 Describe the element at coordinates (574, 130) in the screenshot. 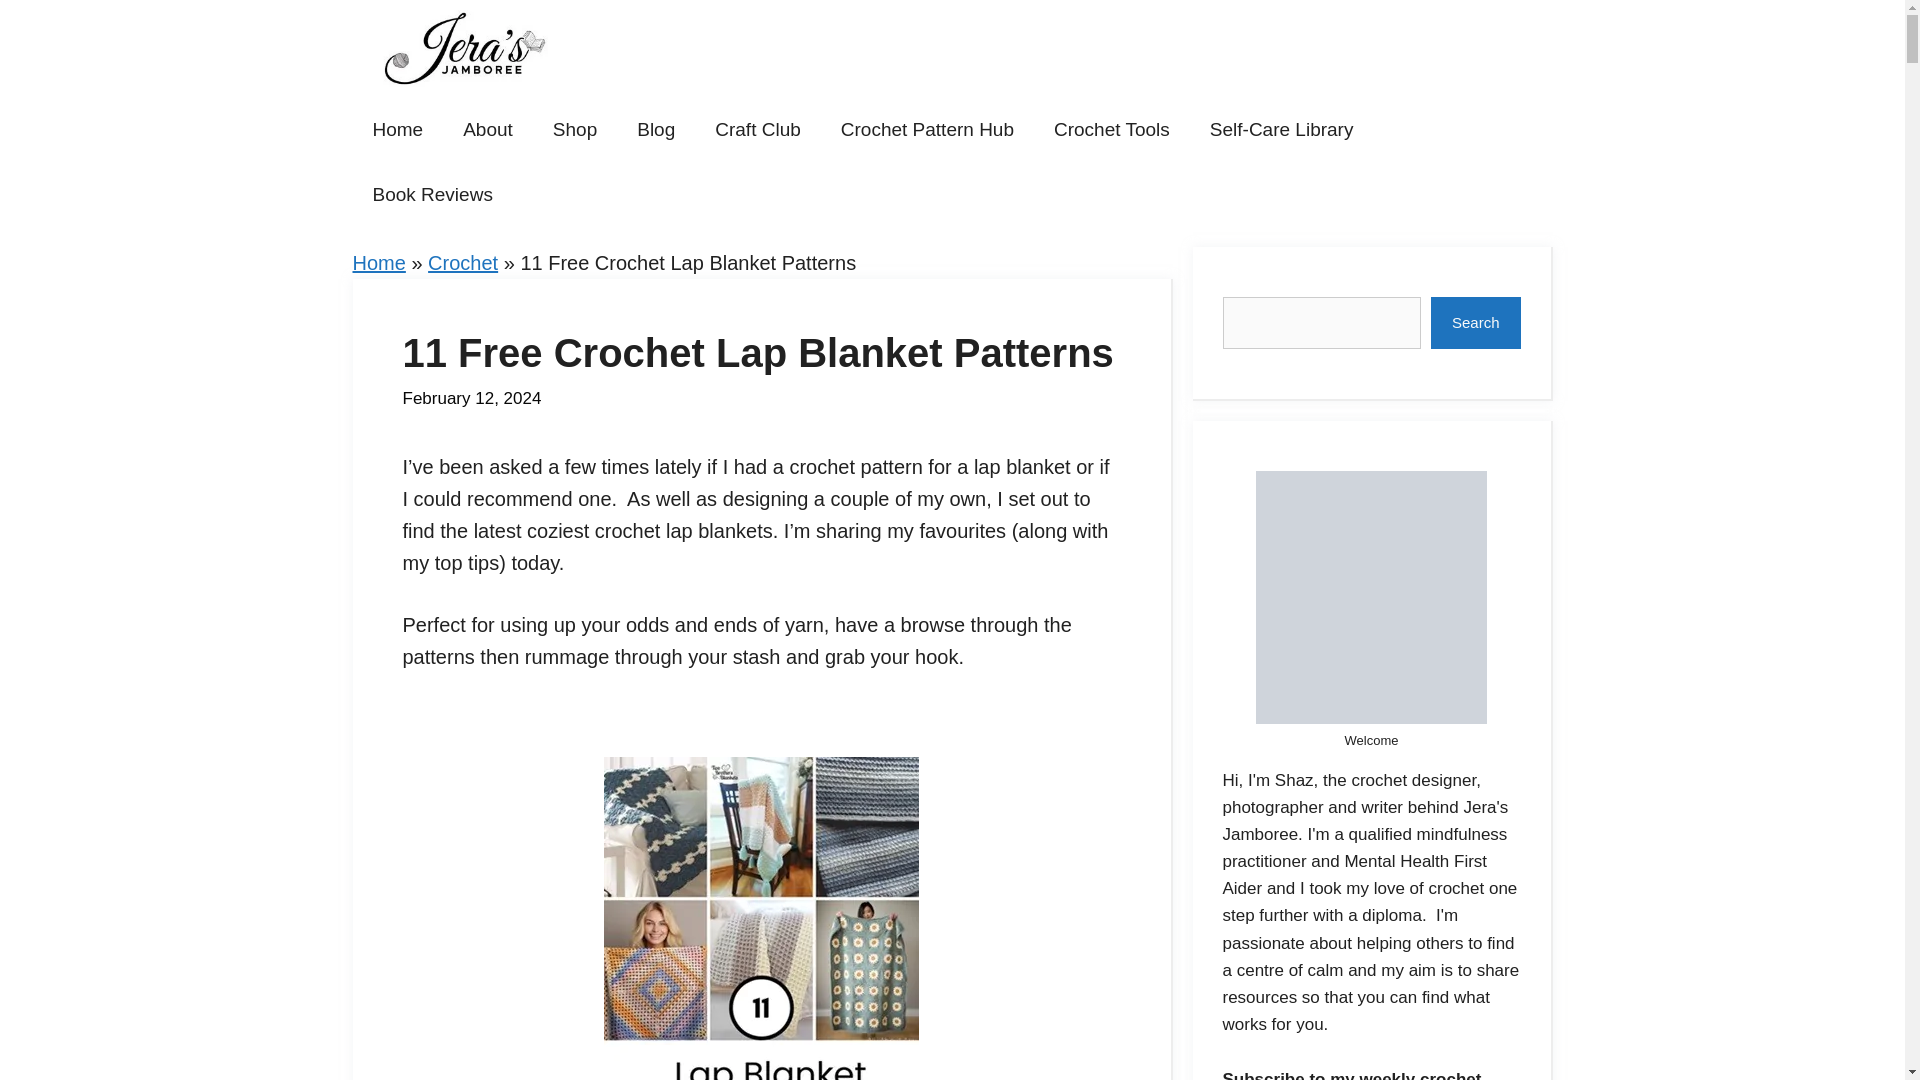

I see `Shop` at that location.